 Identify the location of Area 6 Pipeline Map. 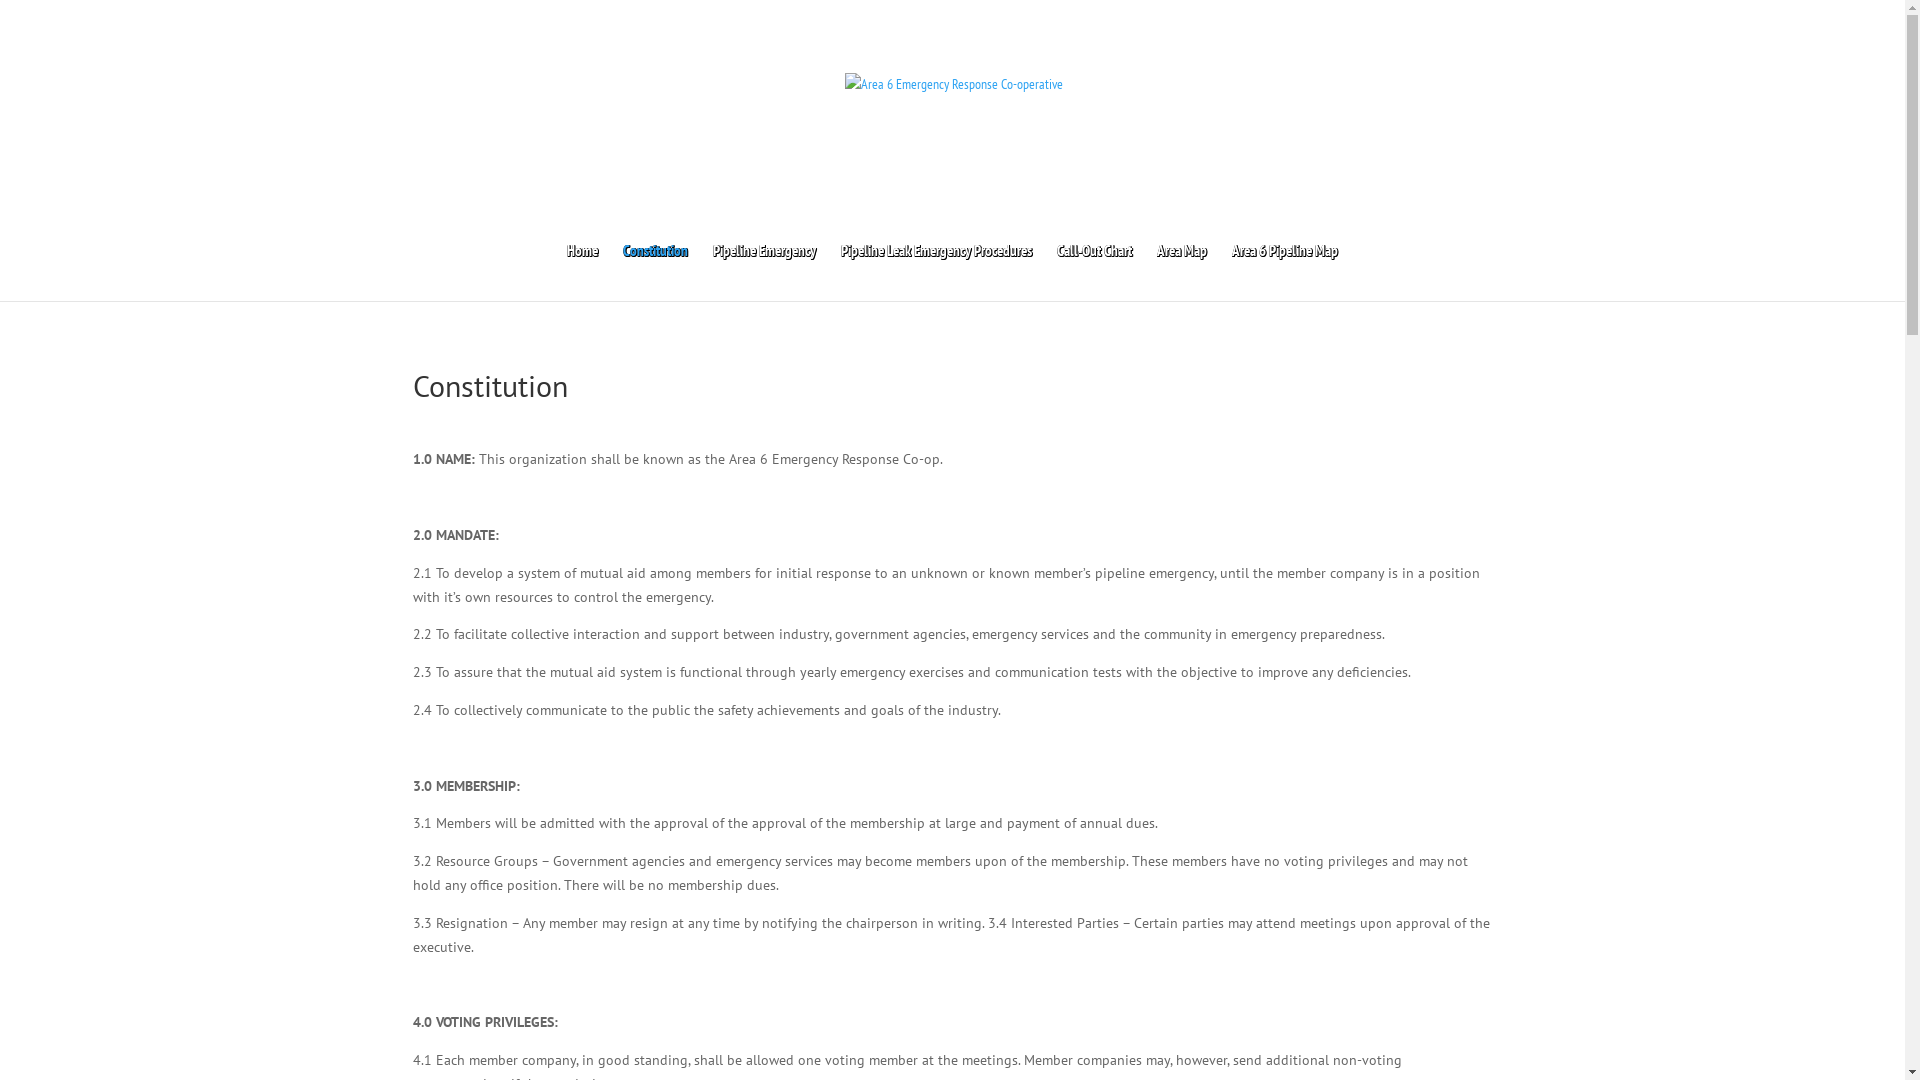
(1285, 272).